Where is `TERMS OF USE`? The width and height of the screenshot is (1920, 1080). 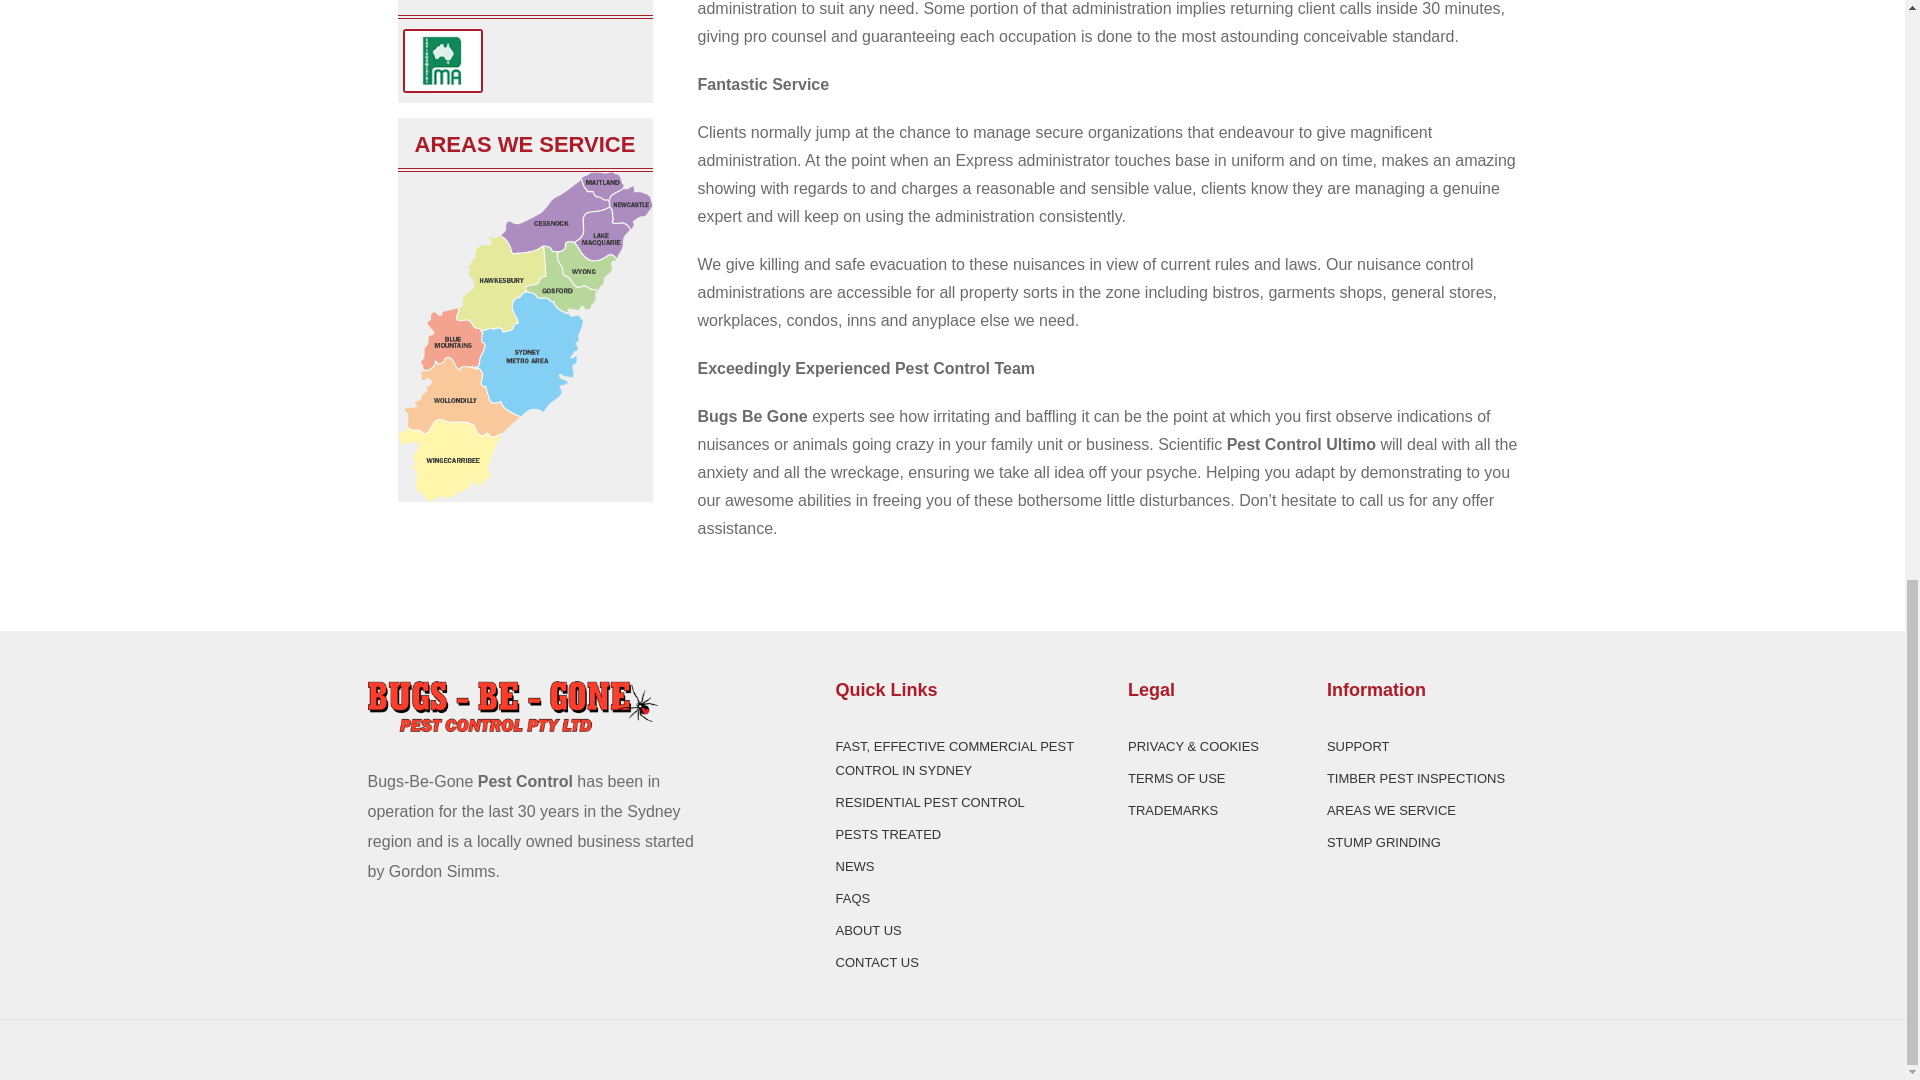 TERMS OF USE is located at coordinates (1177, 778).